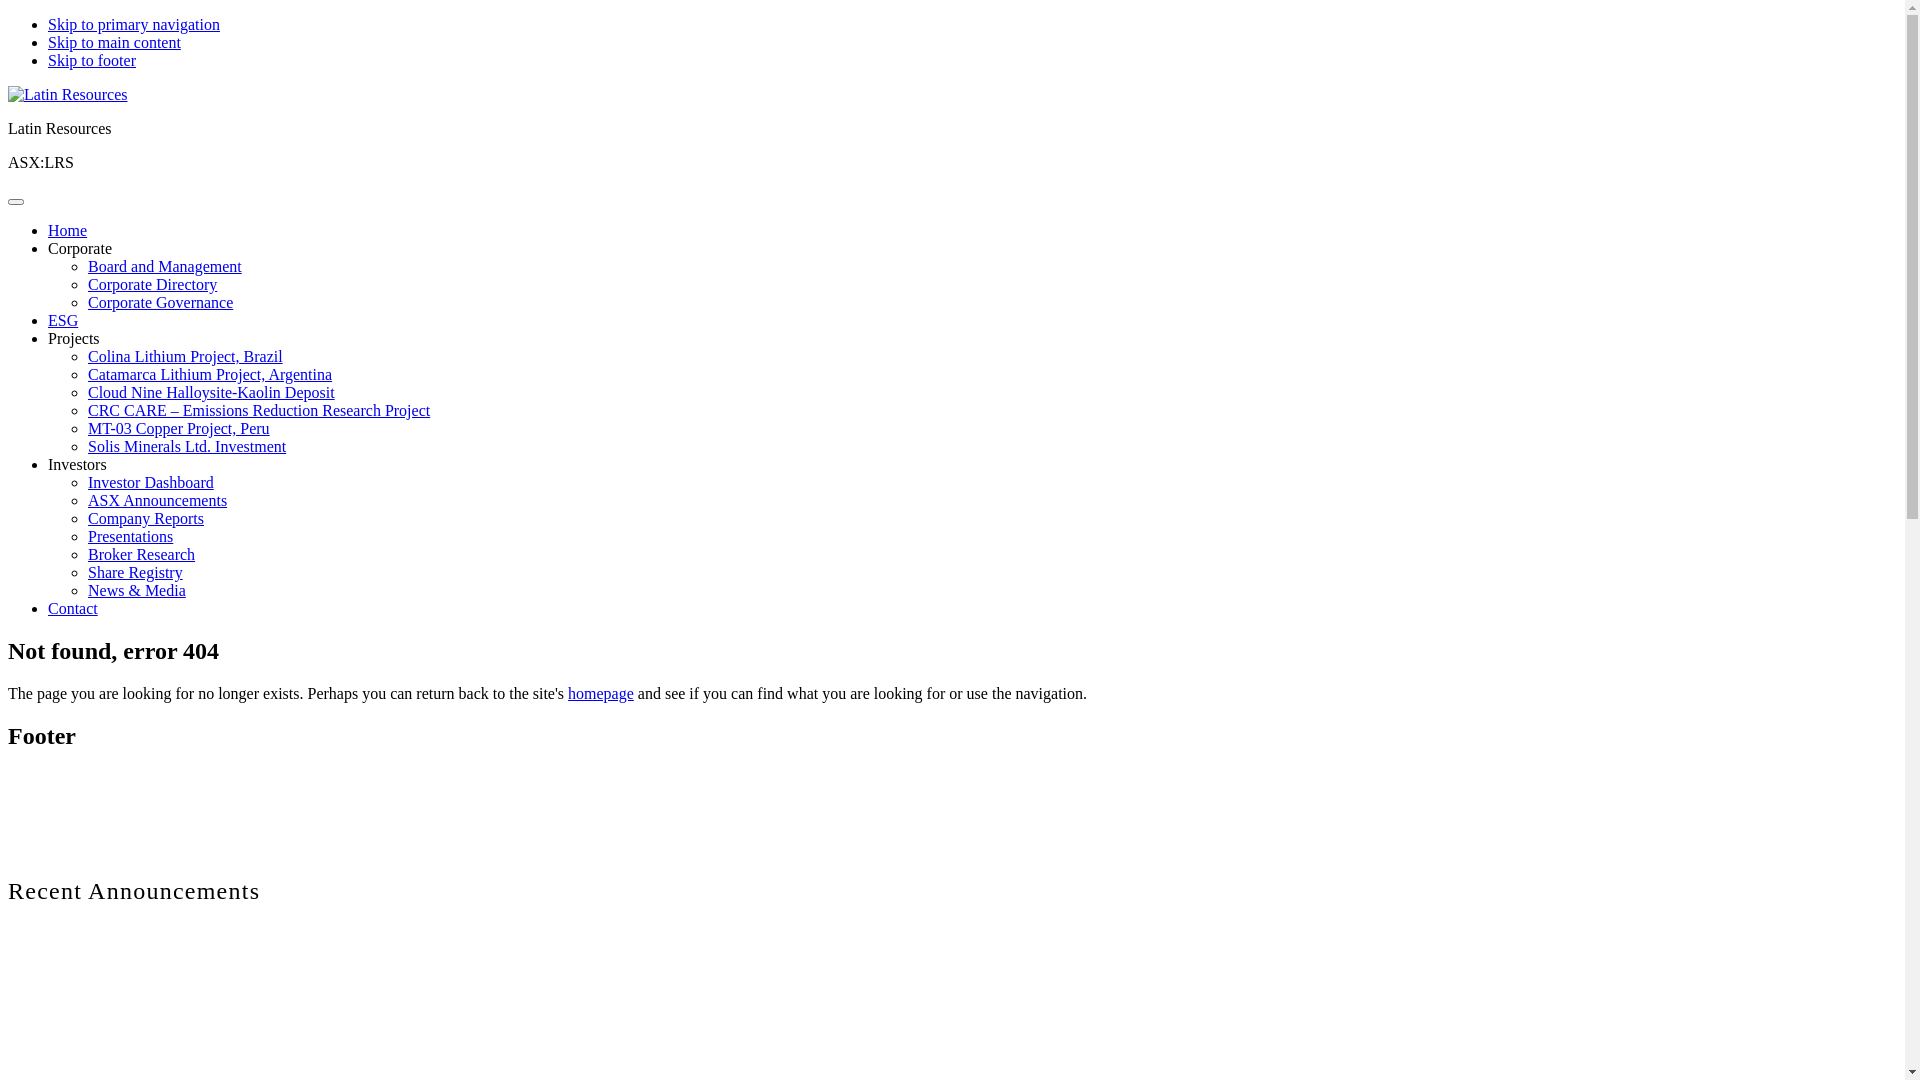 This screenshot has height=1080, width=1920. I want to click on Skip to primary navigation, so click(134, 24).